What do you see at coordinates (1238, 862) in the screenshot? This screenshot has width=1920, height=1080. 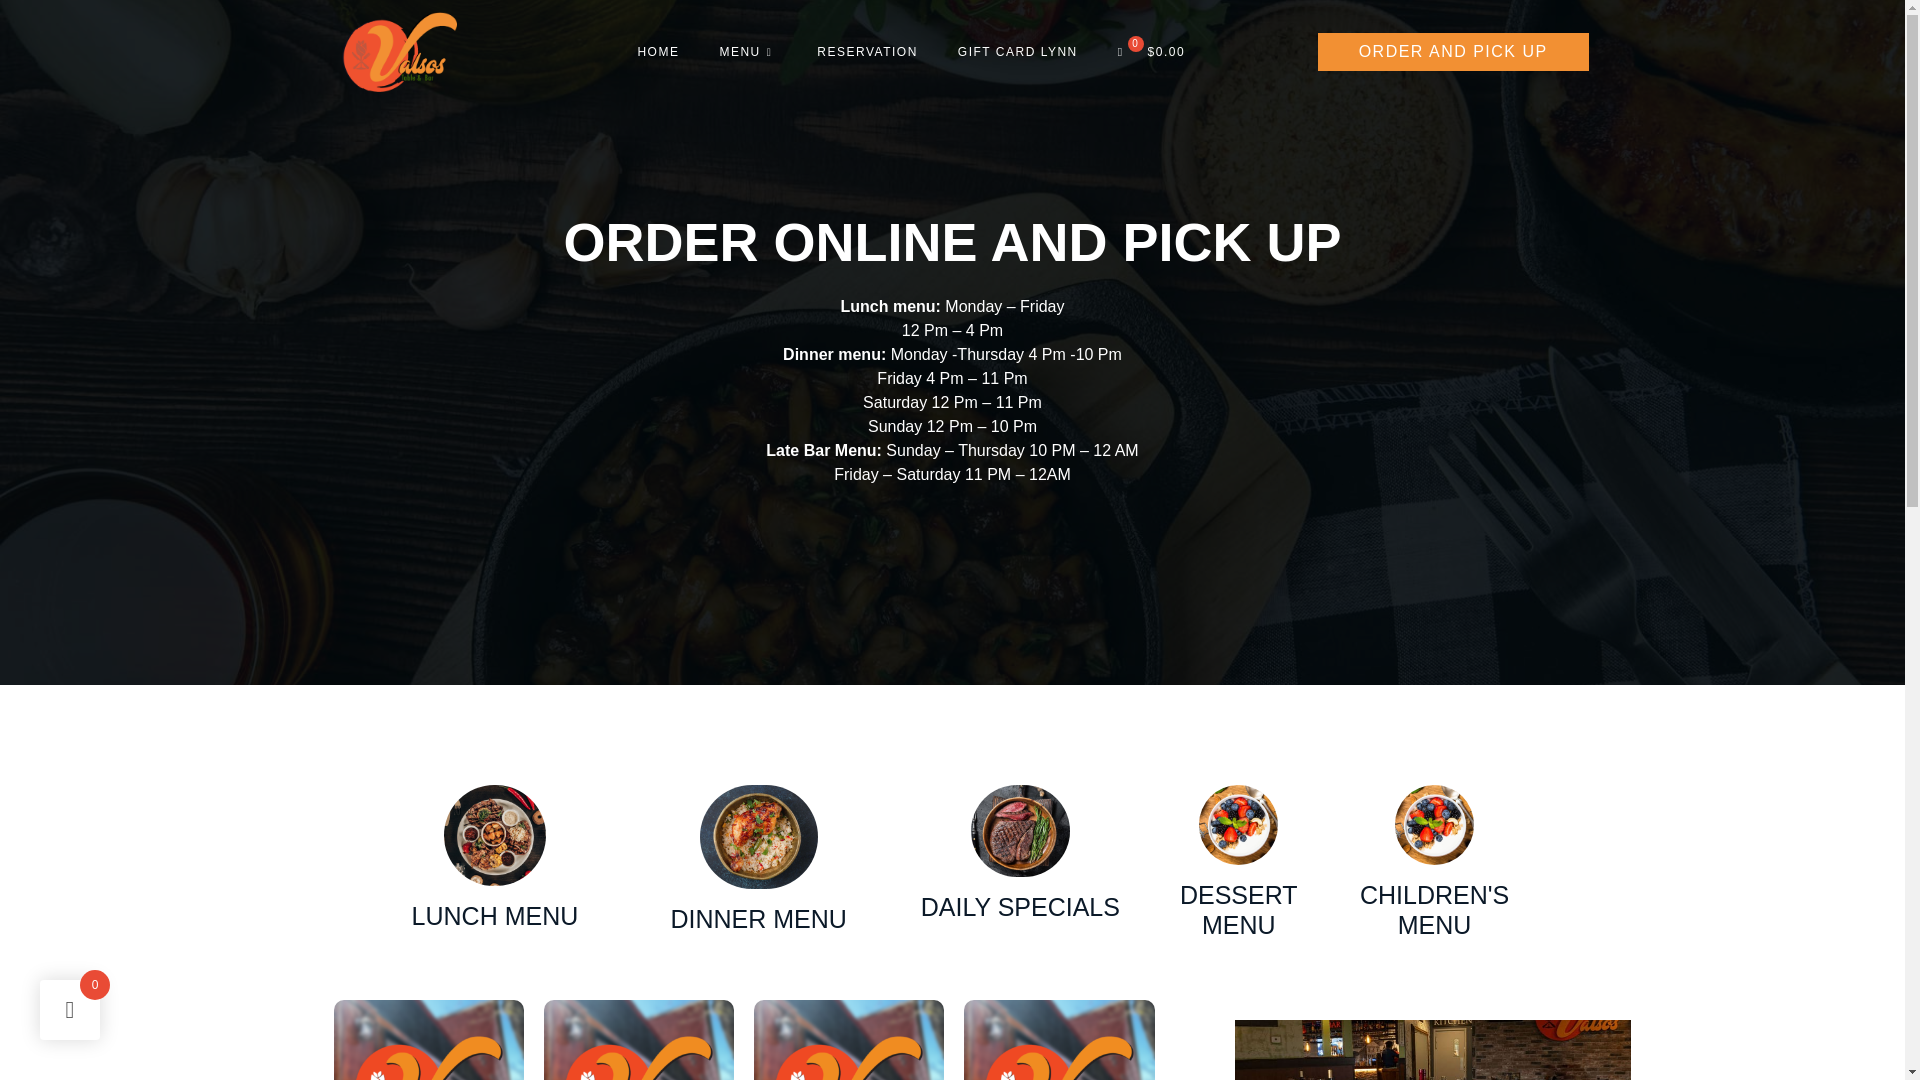 I see `DESSERT MENU` at bounding box center [1238, 862].